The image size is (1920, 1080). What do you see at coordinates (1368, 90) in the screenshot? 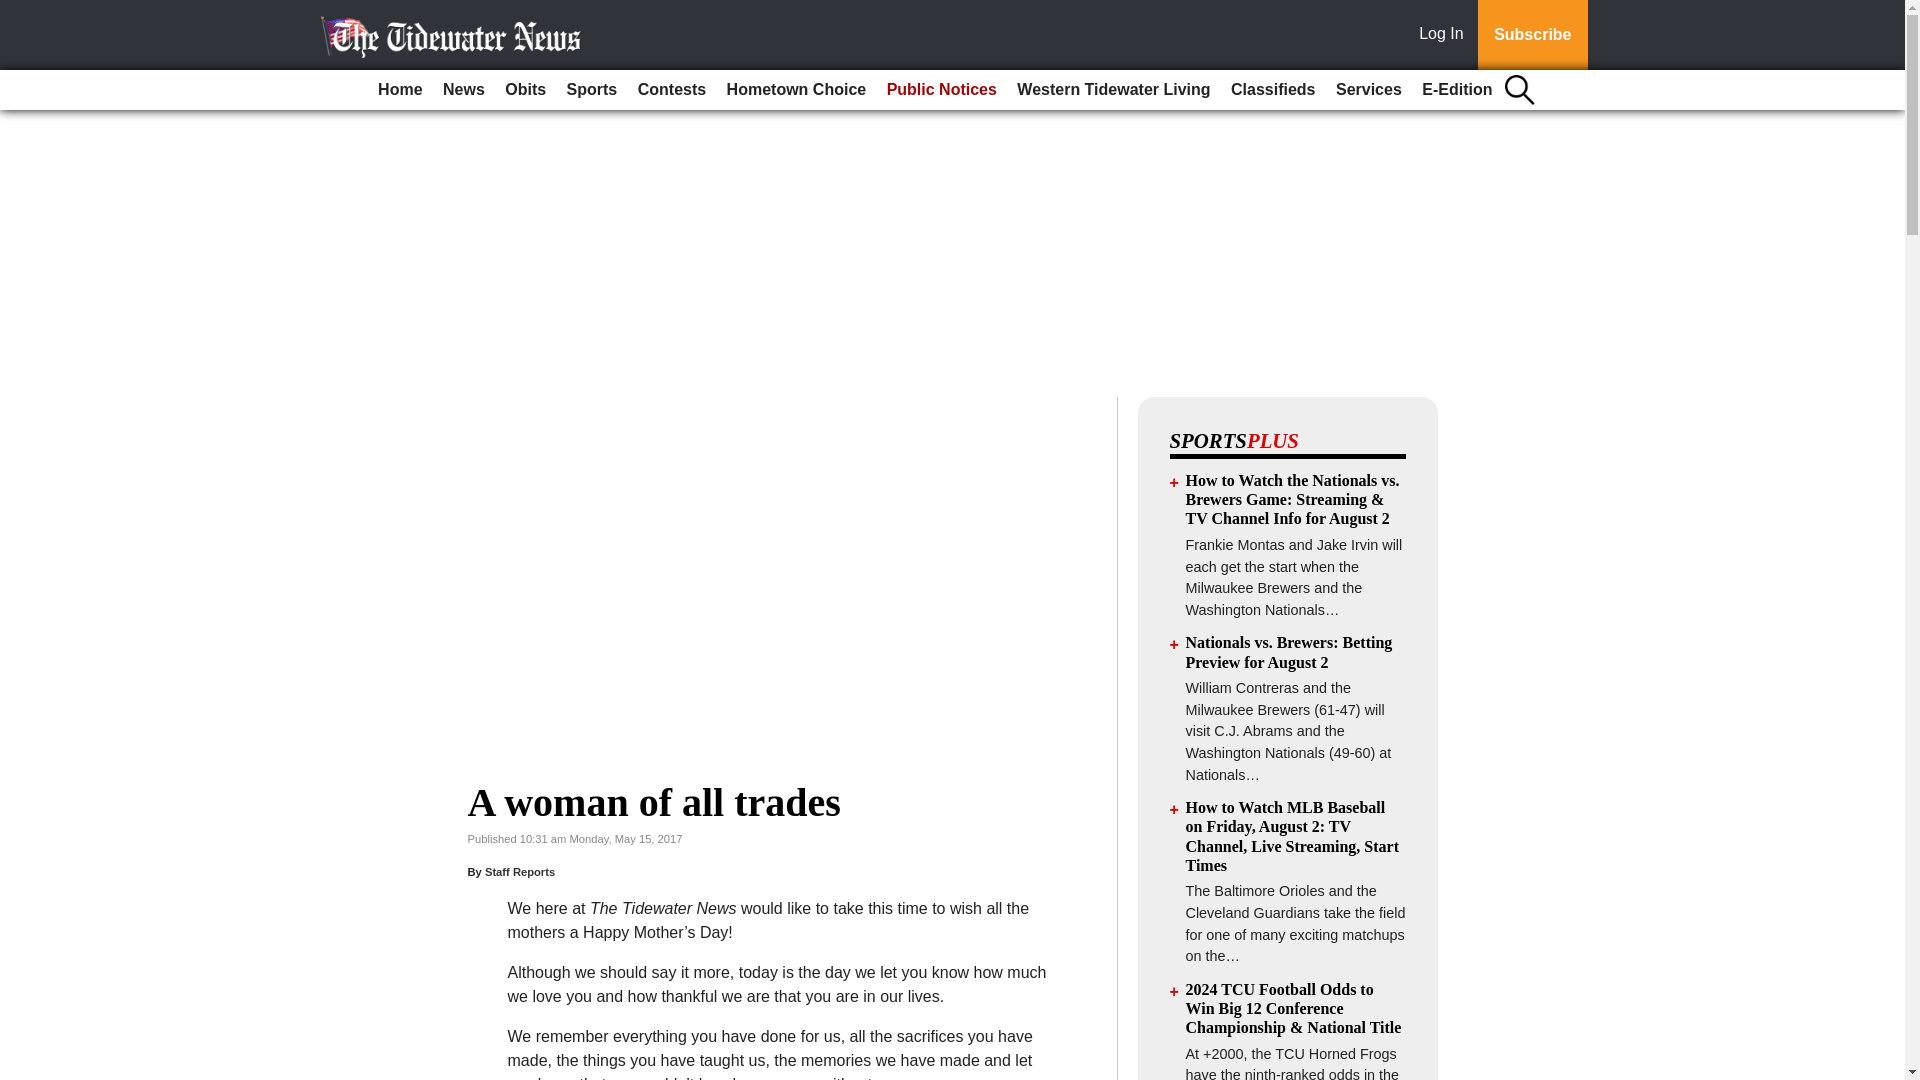
I see `Services` at bounding box center [1368, 90].